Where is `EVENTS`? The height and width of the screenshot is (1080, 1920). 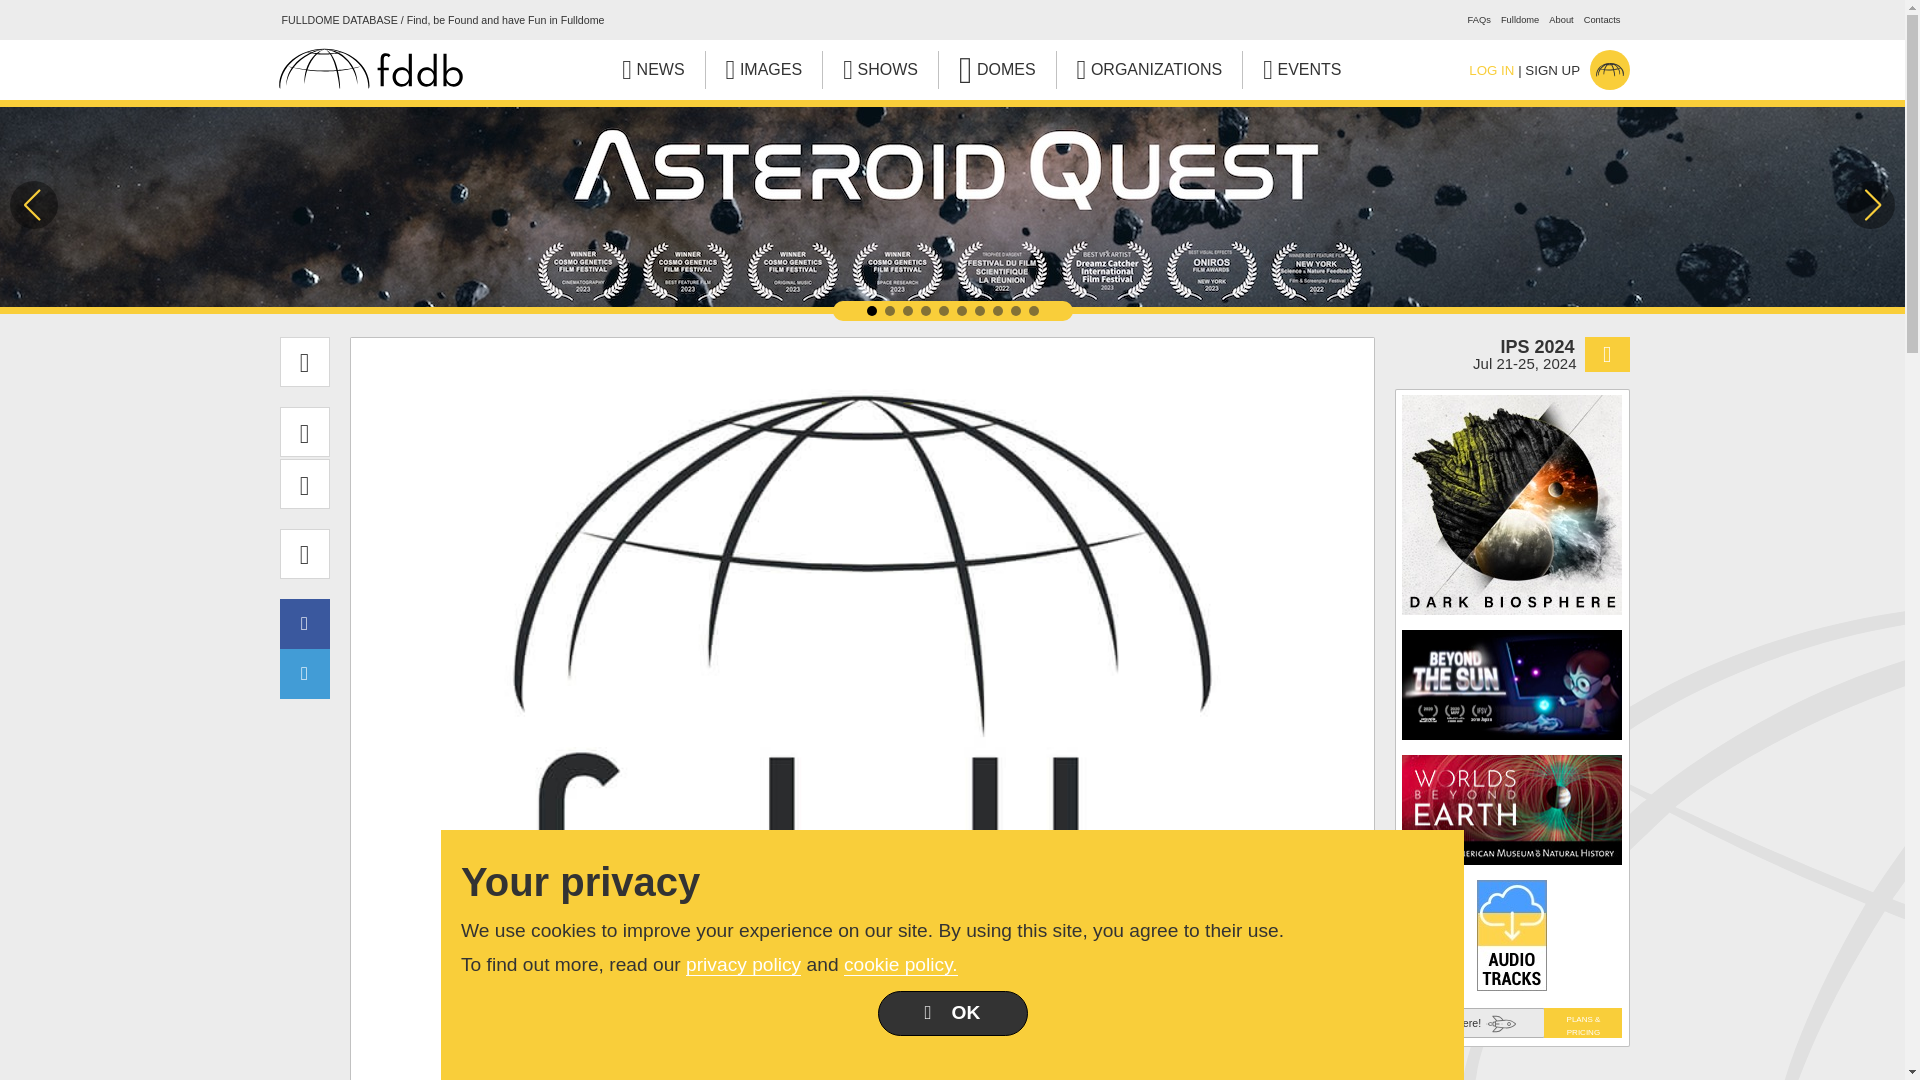
EVENTS is located at coordinates (1302, 68).